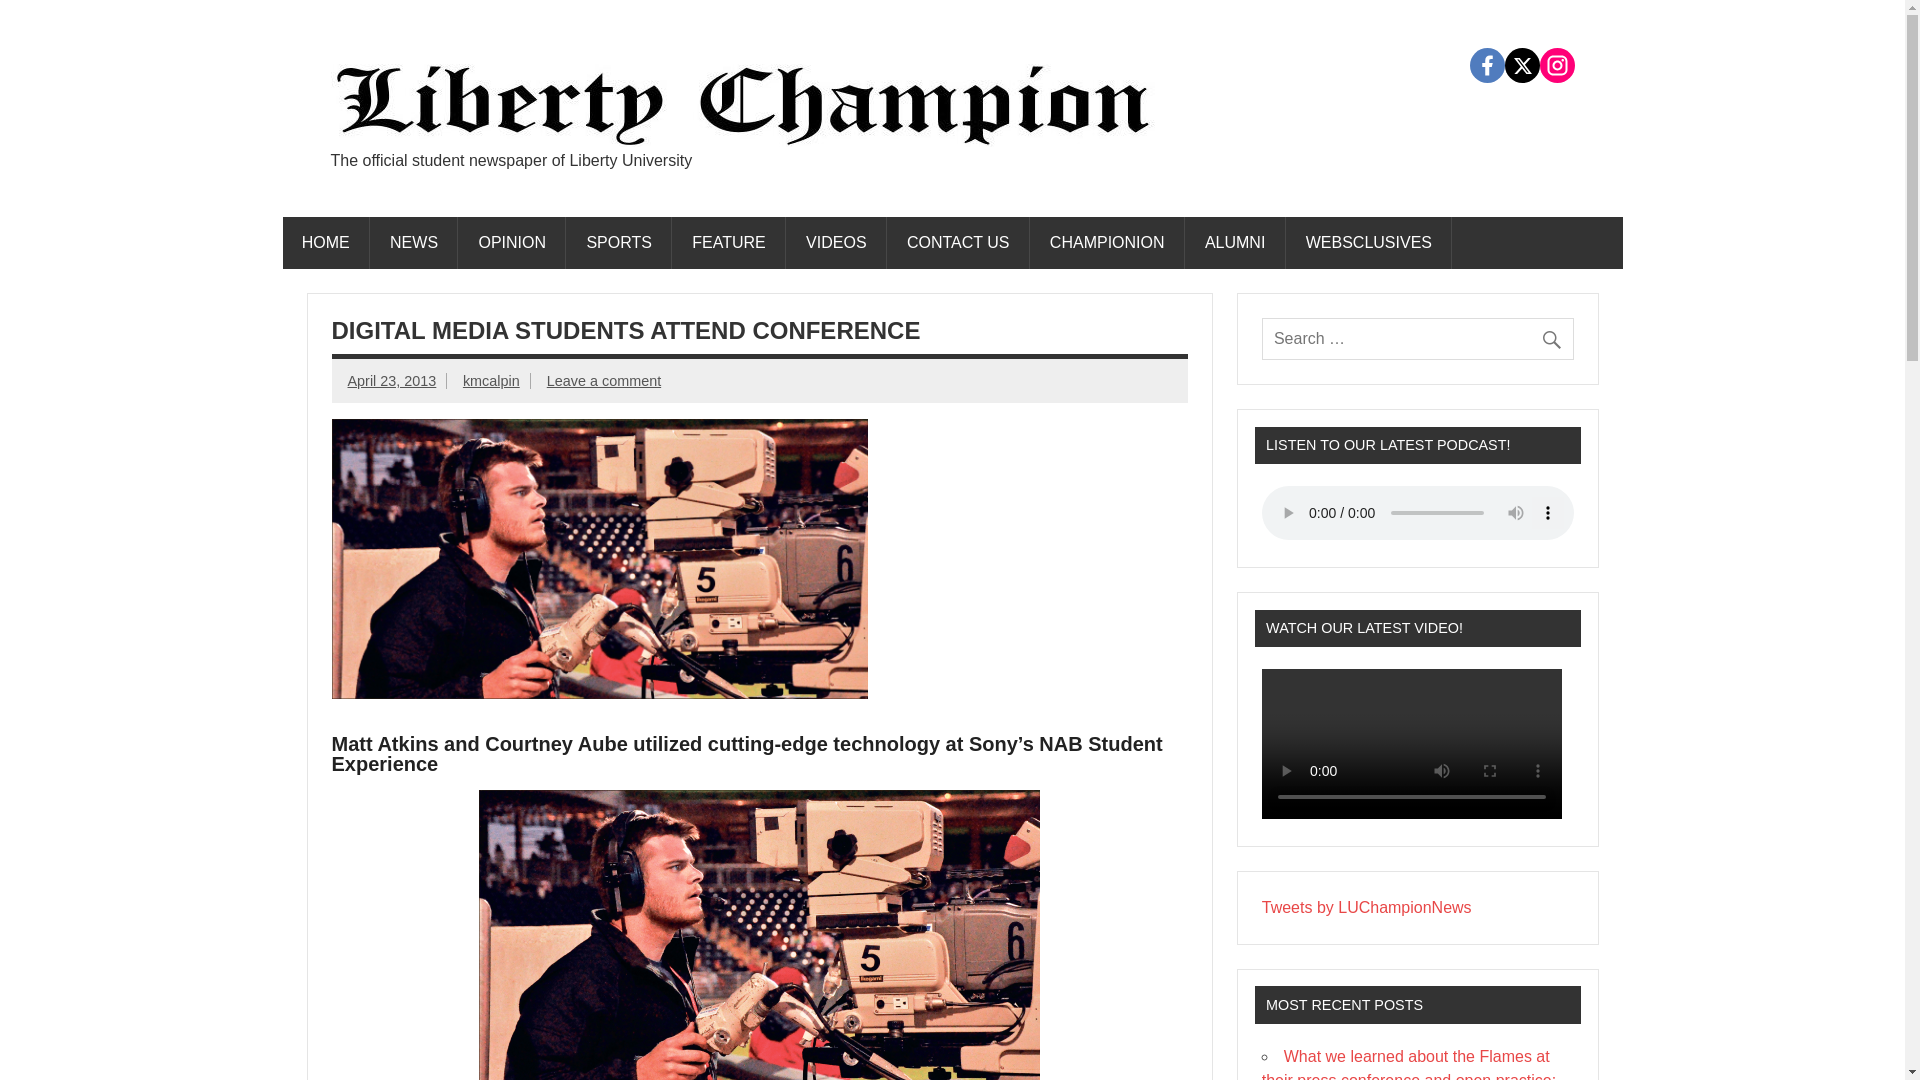 Image resolution: width=1920 pixels, height=1080 pixels. I want to click on April 23, 2013, so click(392, 380).